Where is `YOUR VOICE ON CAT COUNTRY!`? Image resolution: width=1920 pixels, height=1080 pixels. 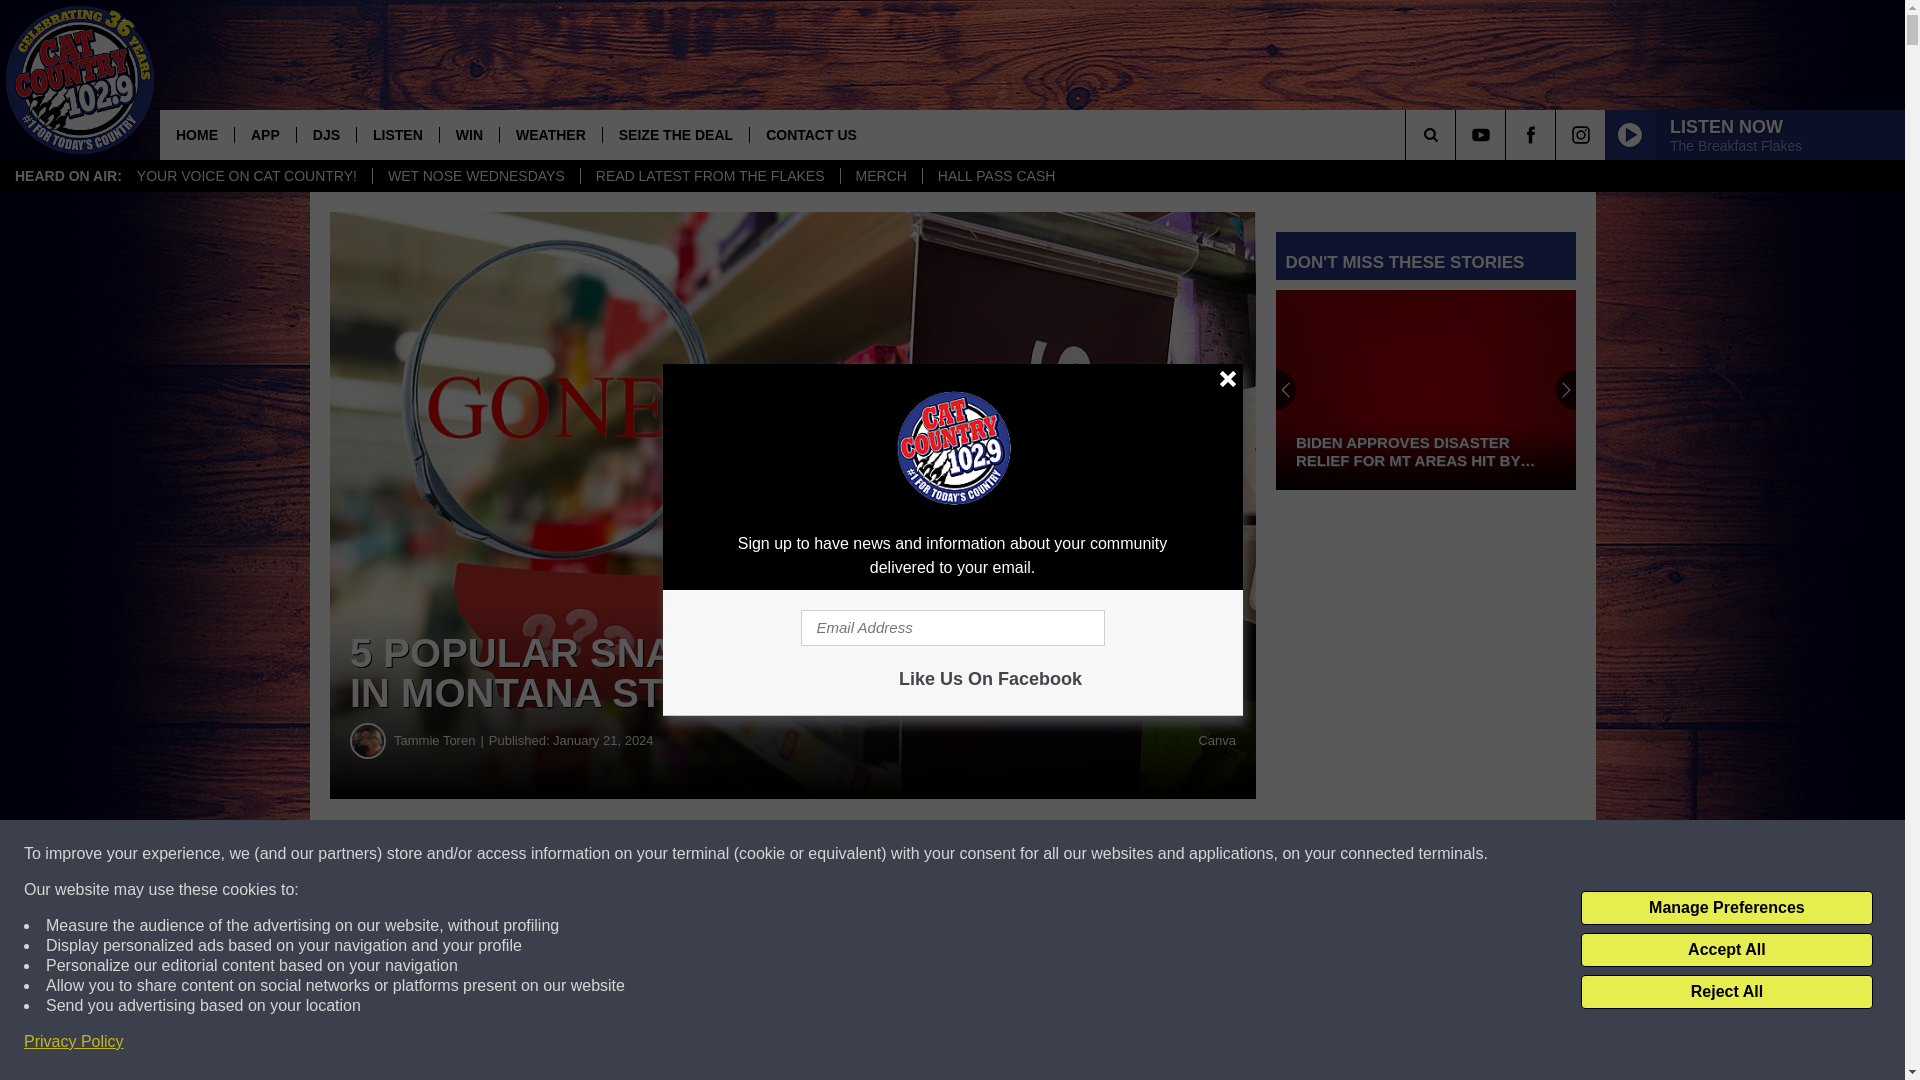 YOUR VOICE ON CAT COUNTRY! is located at coordinates (247, 176).